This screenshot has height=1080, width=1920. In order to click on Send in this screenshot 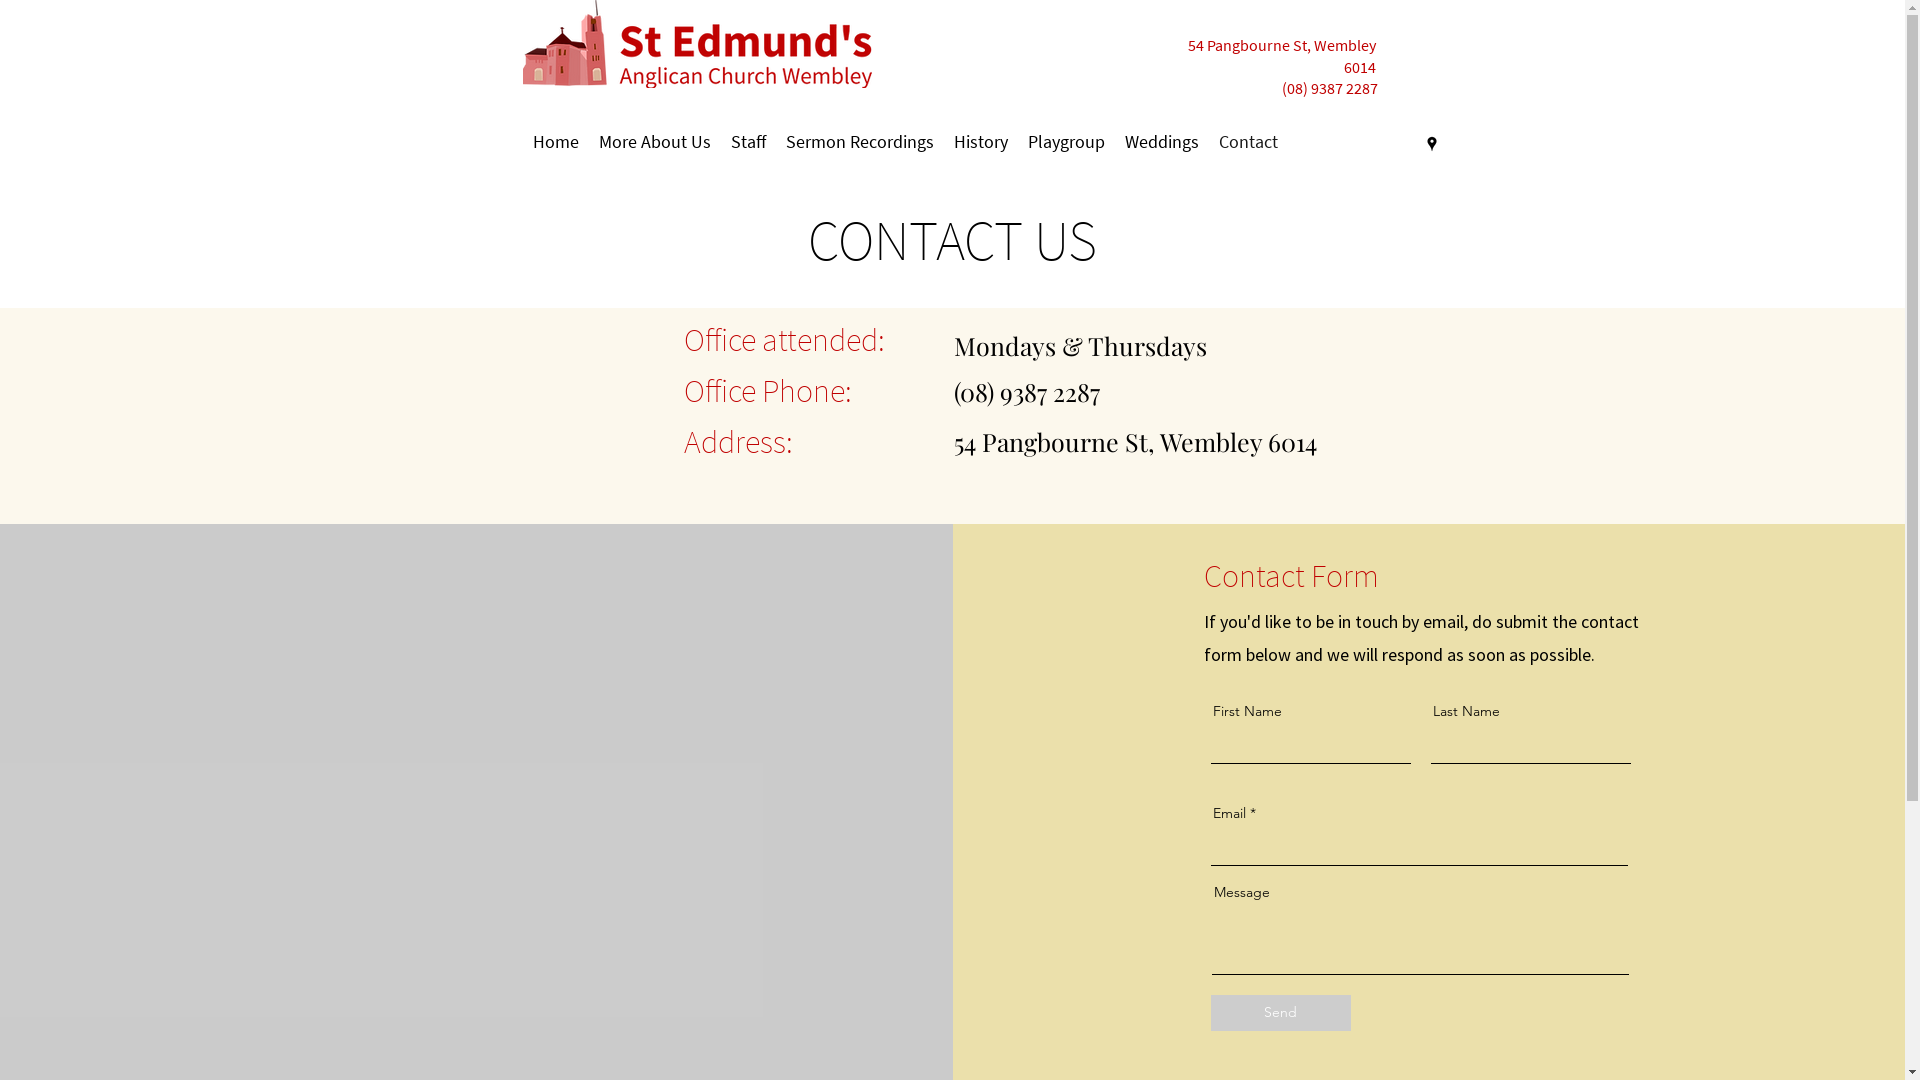, I will do `click(1281, 1013)`.